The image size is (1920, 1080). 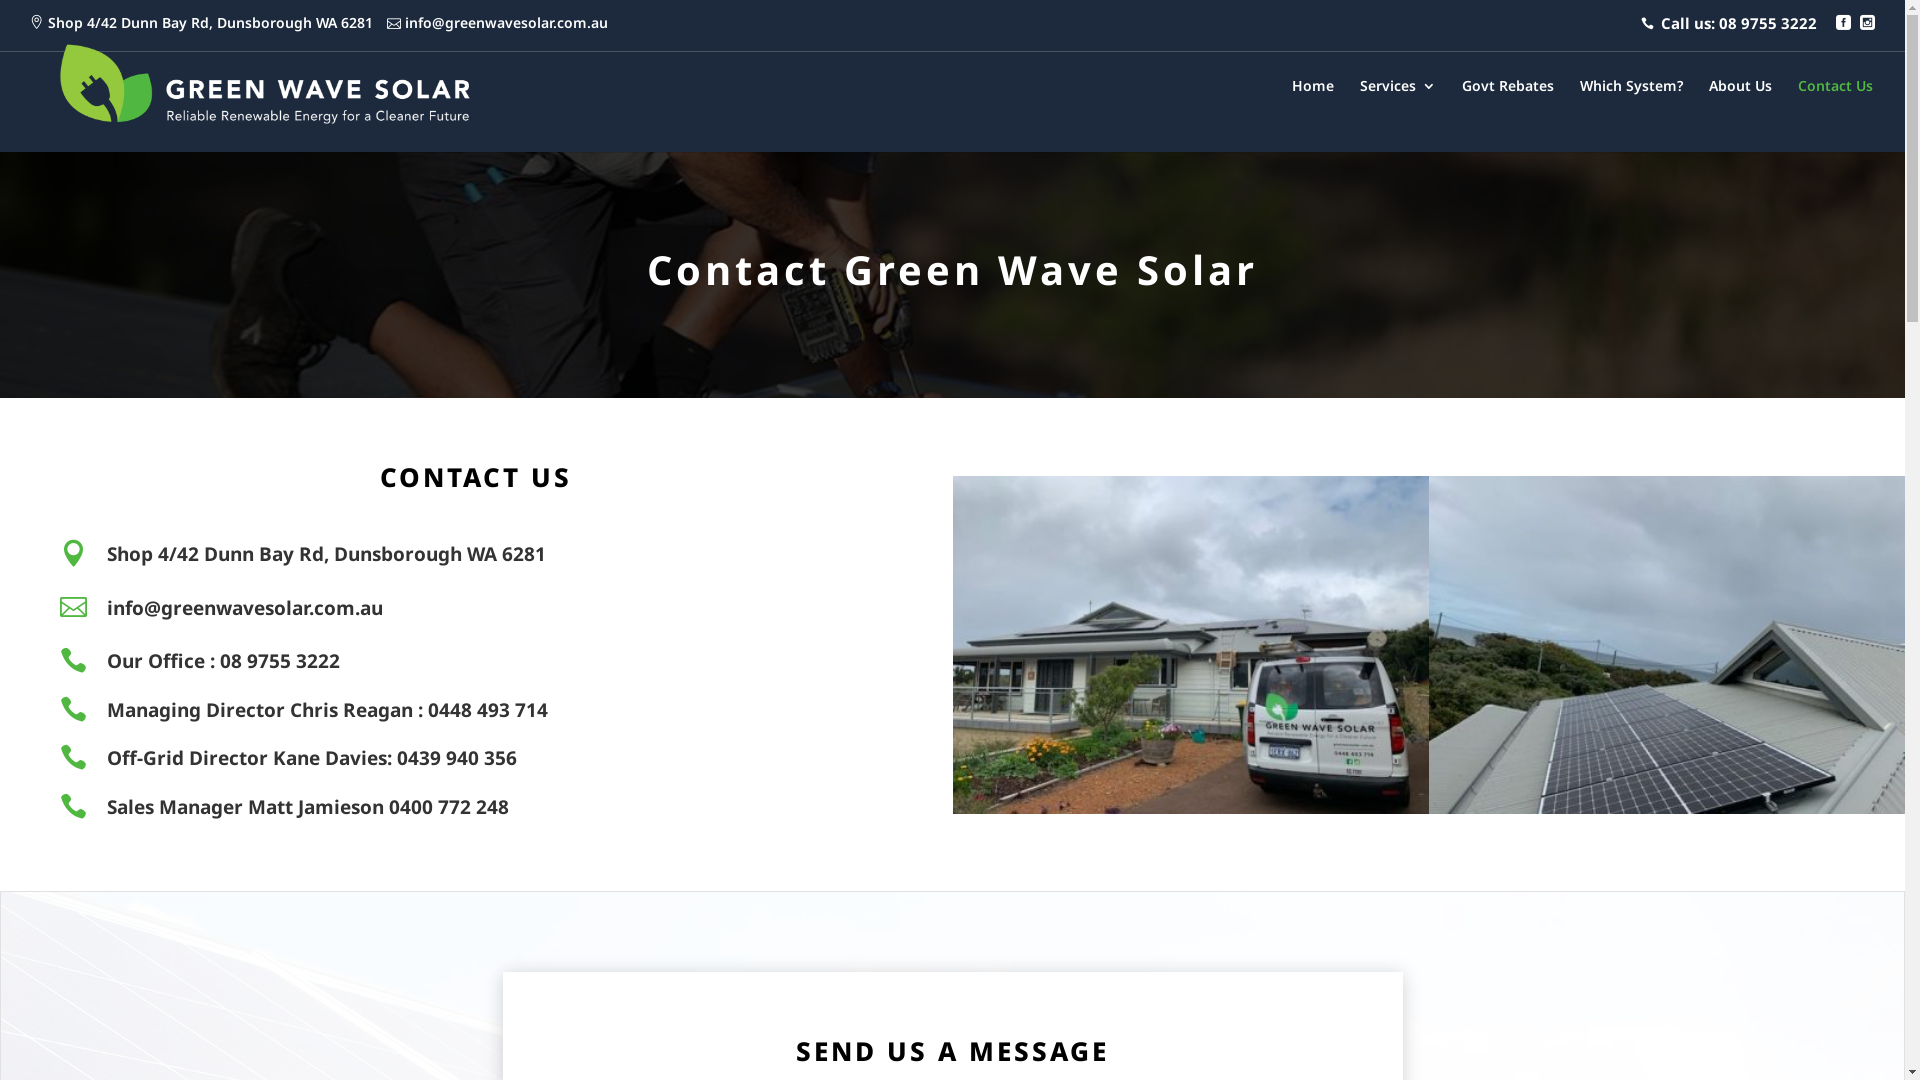 I want to click on Our Office : 08 9755 3222, so click(x=224, y=661).